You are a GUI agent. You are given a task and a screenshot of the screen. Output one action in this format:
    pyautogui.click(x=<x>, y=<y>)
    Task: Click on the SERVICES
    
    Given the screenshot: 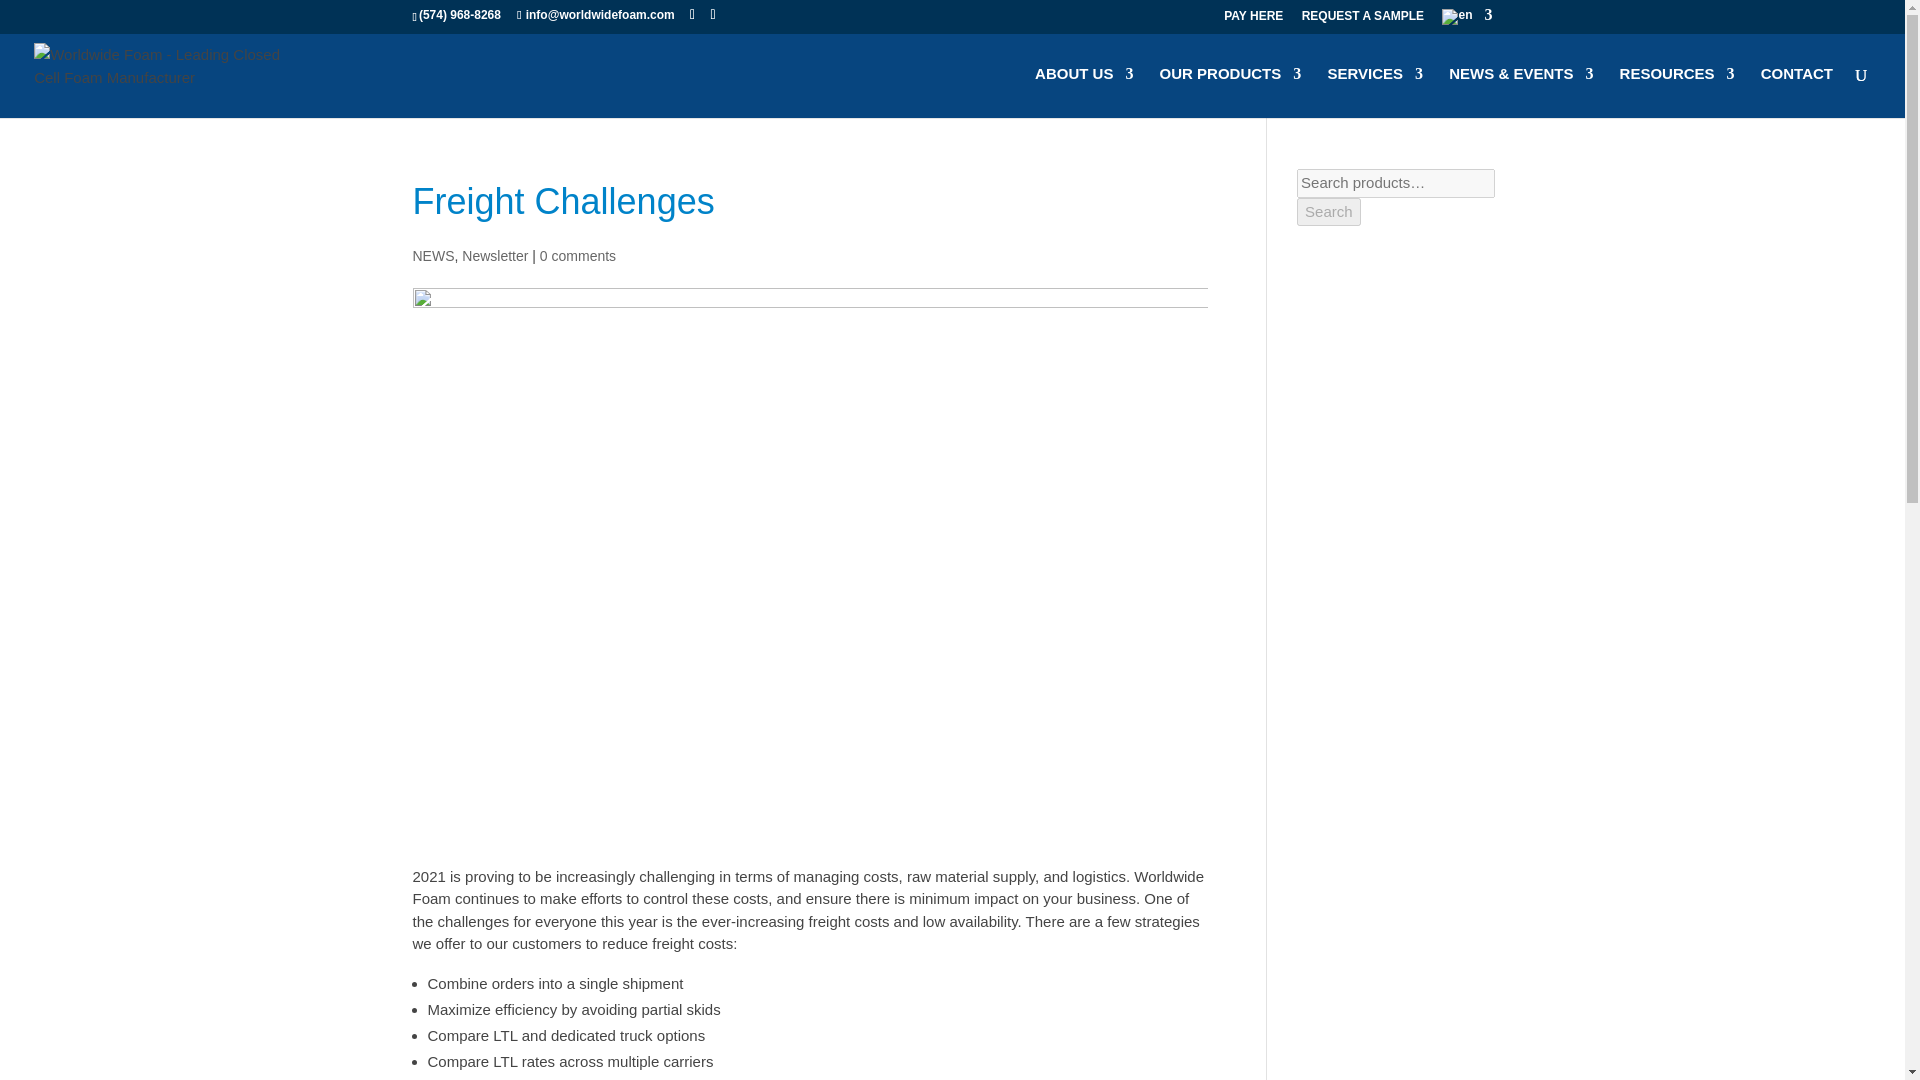 What is the action you would take?
    pyautogui.click(x=1374, y=92)
    